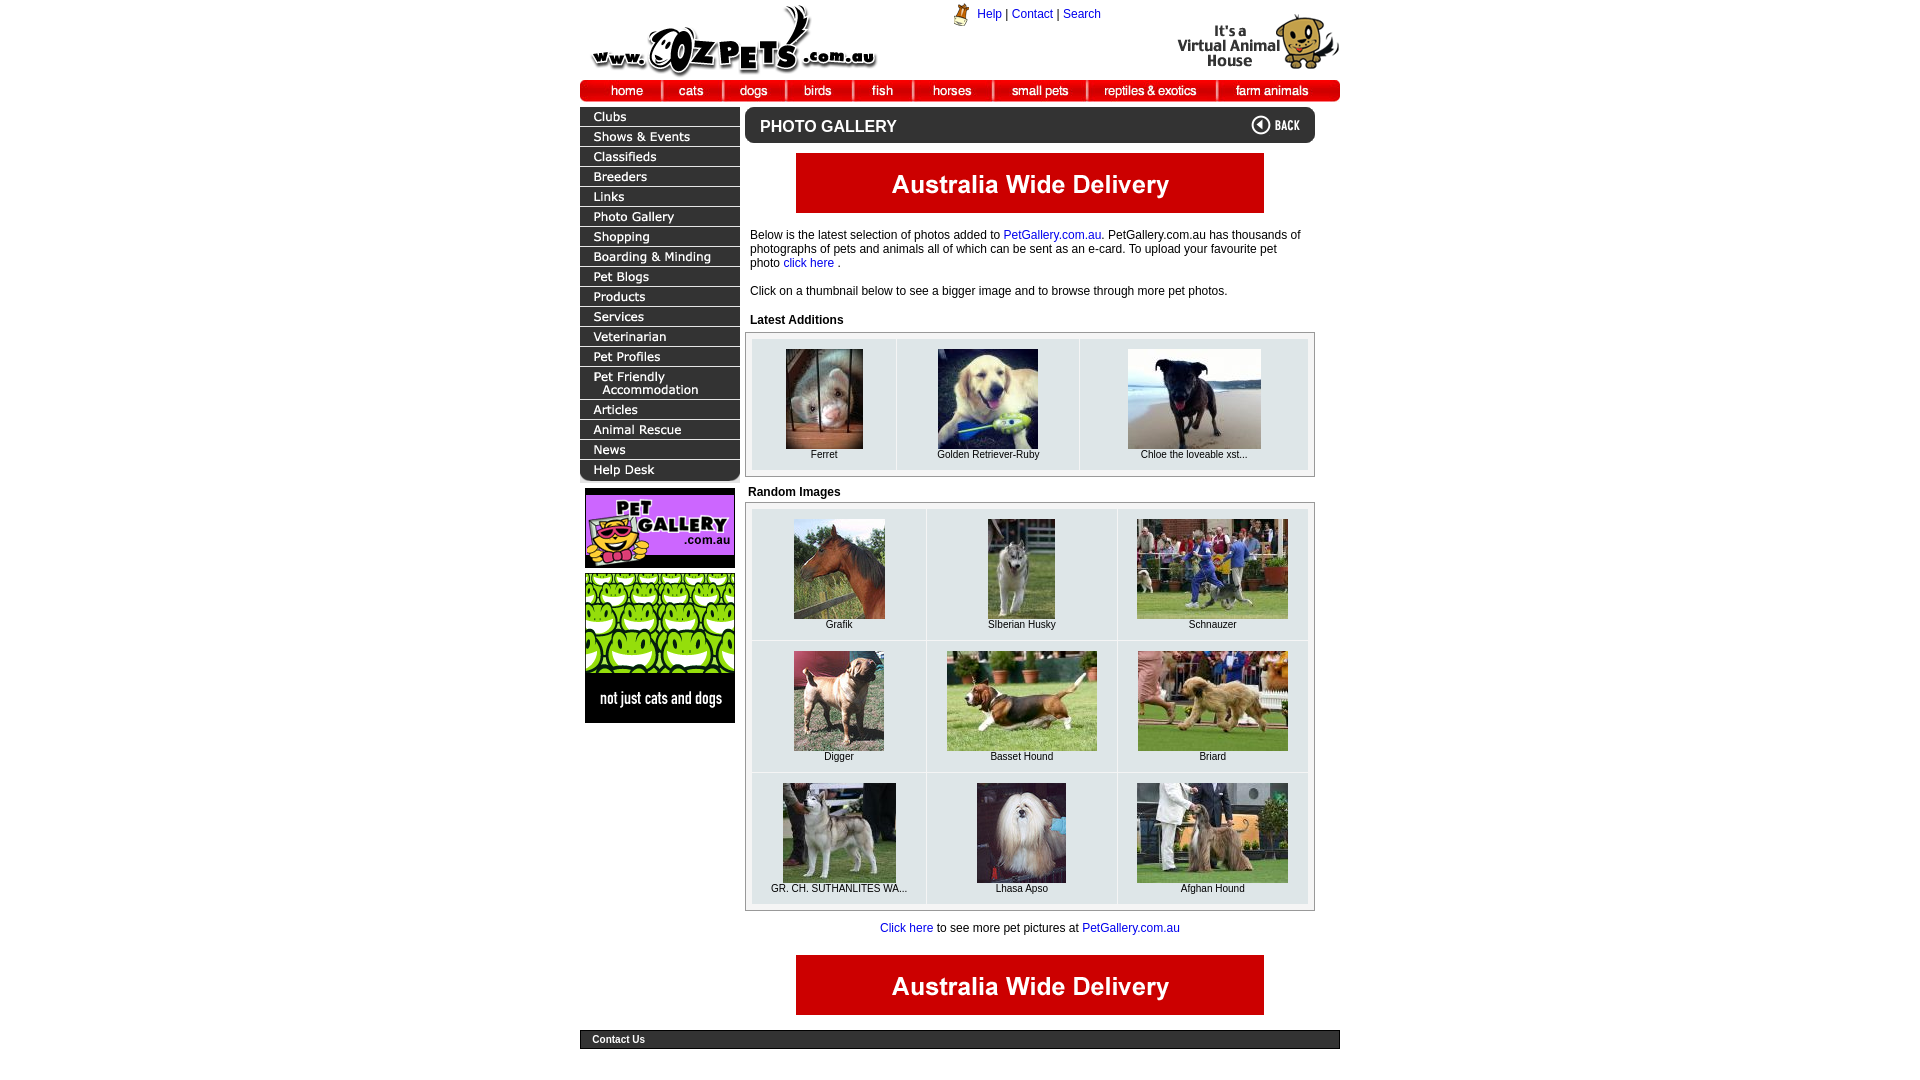 This screenshot has height=1080, width=1920. I want to click on Help, so click(990, 14).